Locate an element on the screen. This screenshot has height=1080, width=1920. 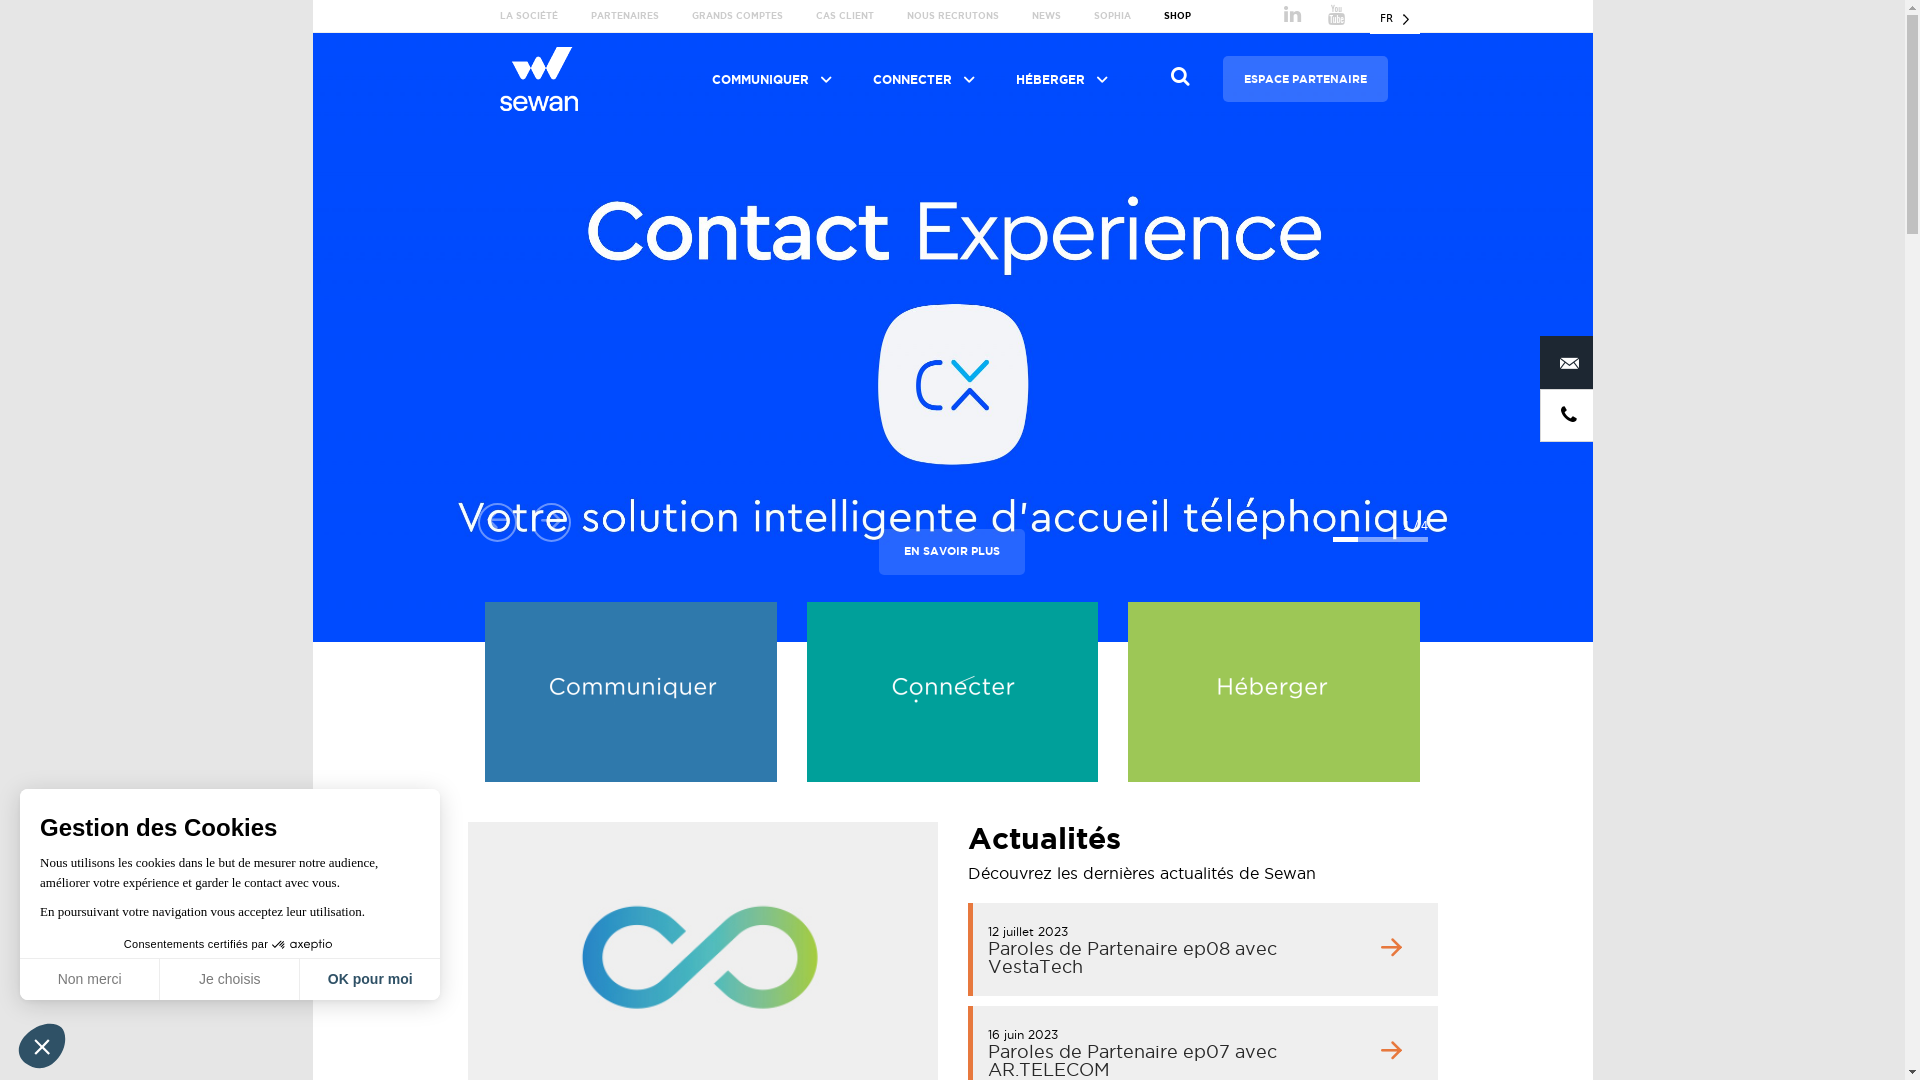
Non merci is located at coordinates (90, 979).